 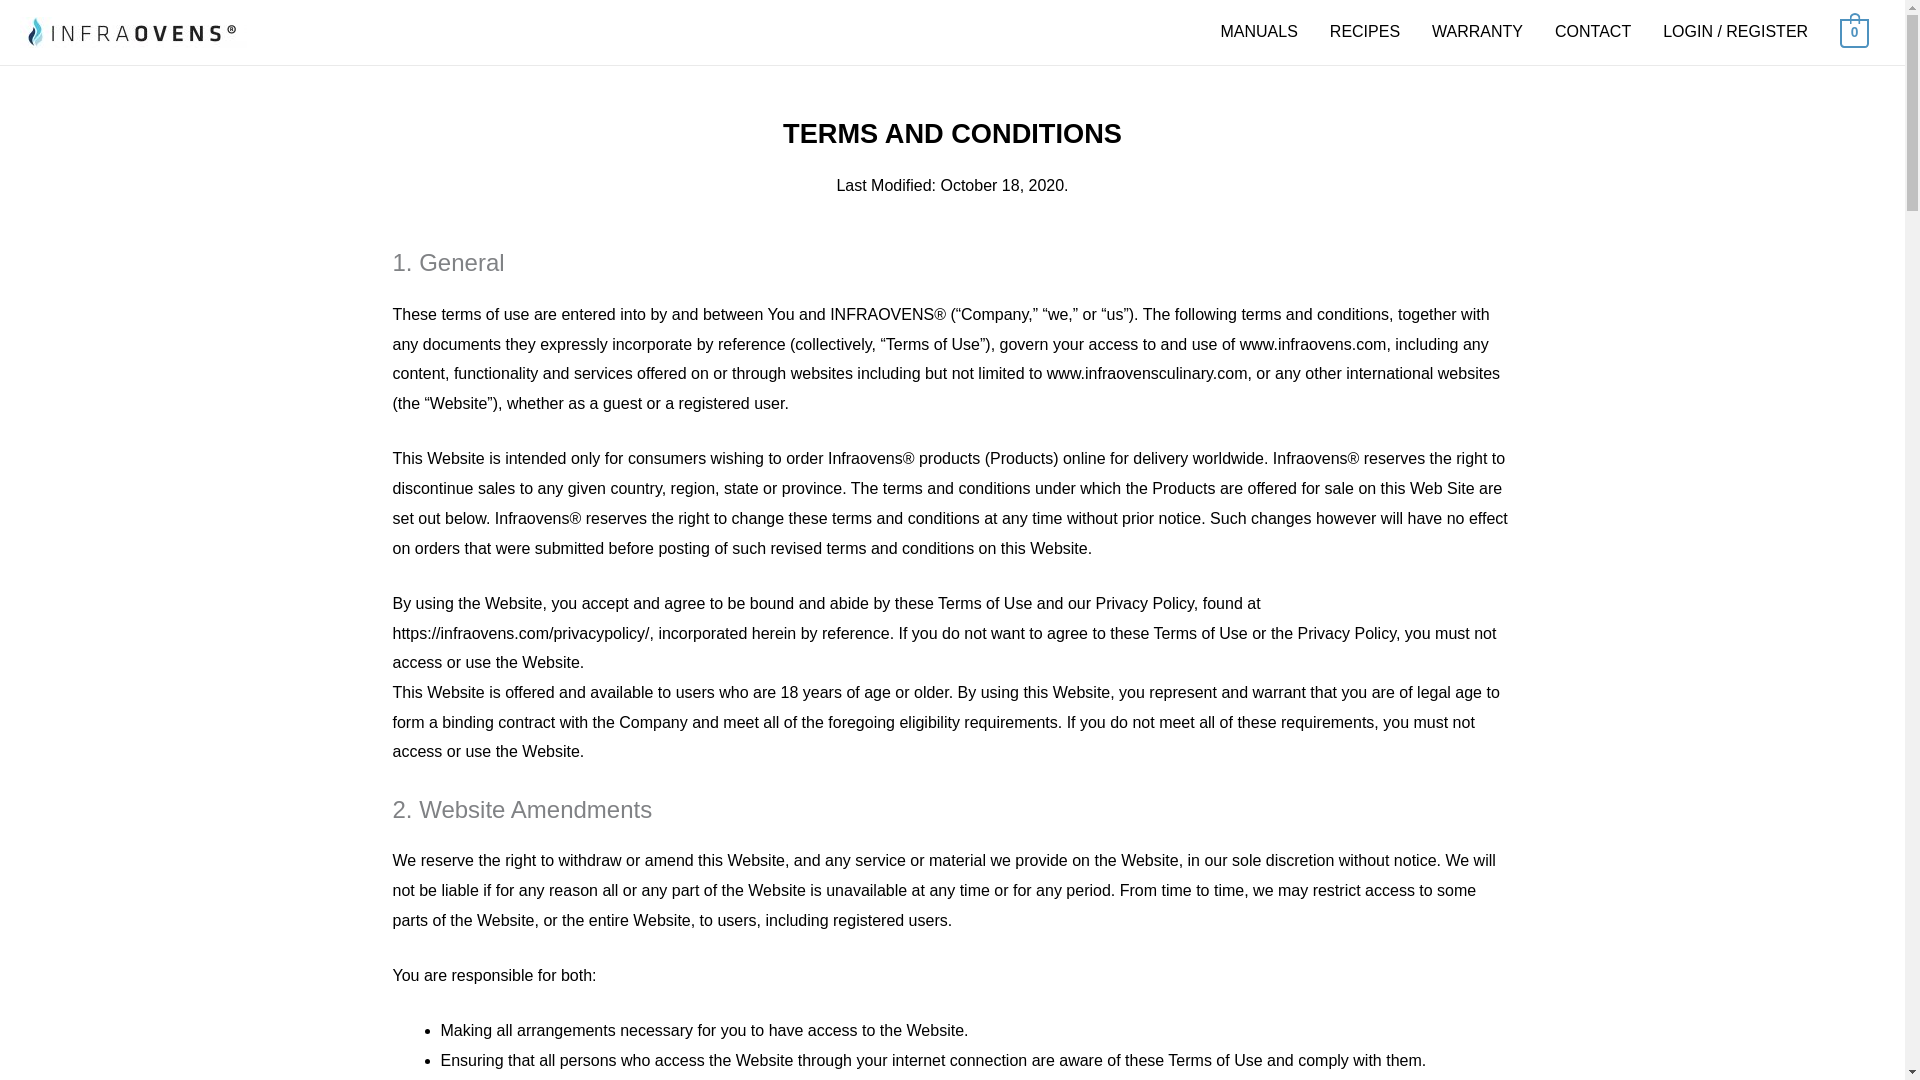 I want to click on CONTACT, so click(x=1593, y=32).